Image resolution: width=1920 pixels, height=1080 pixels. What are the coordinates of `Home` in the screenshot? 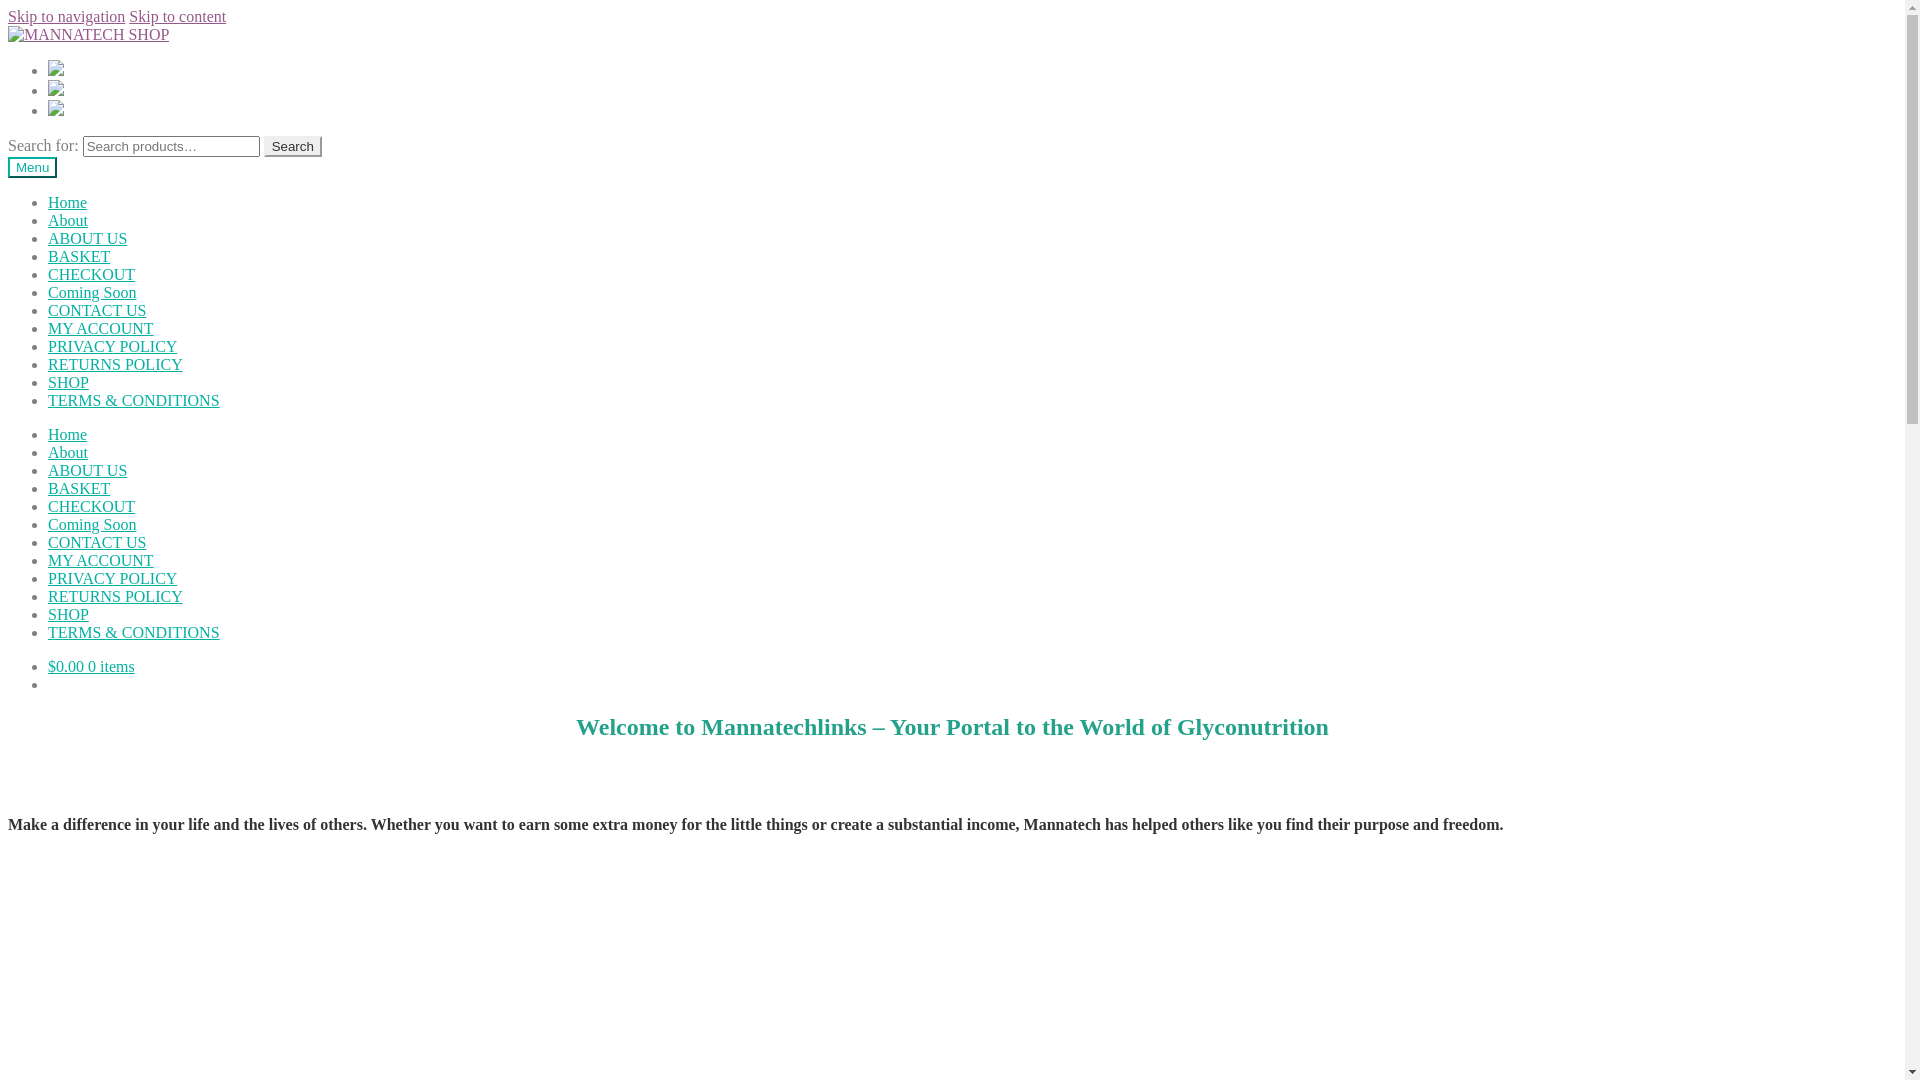 It's located at (68, 434).